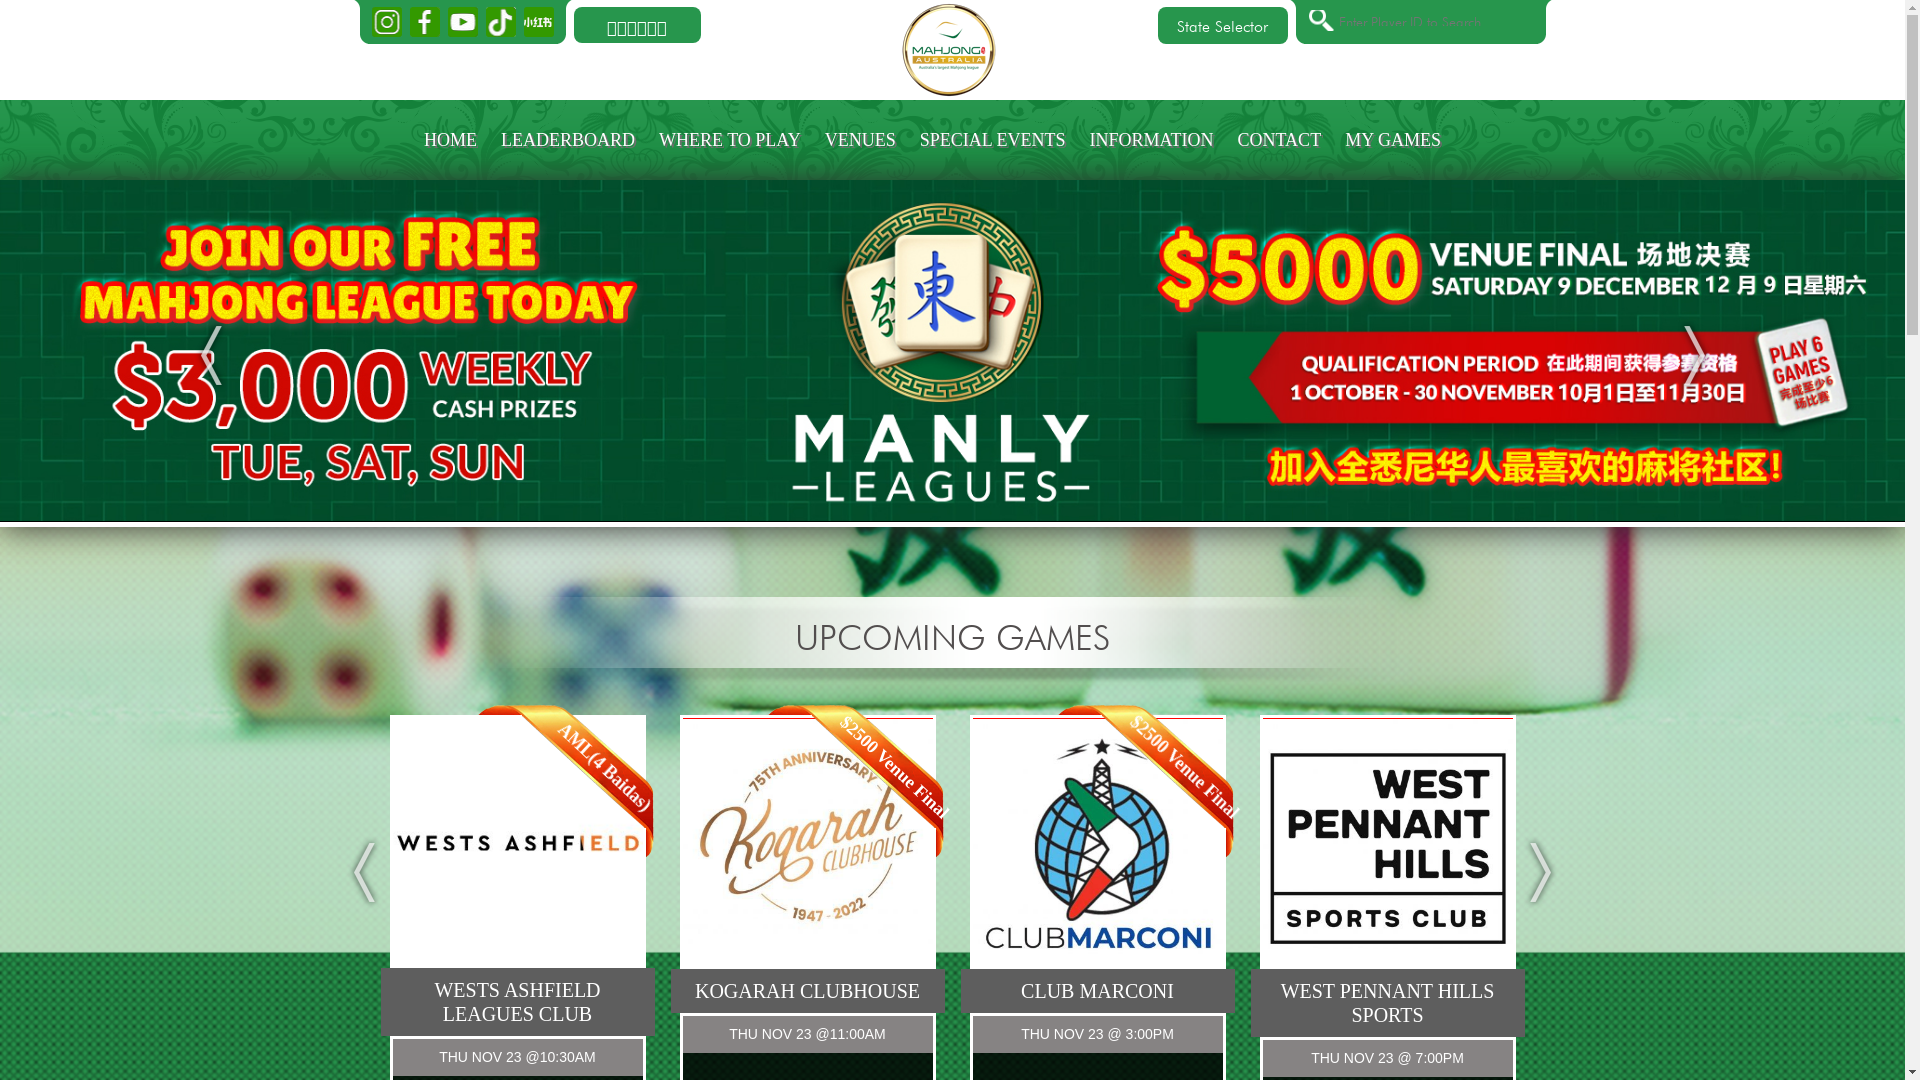 The height and width of the screenshot is (1080, 1920). I want to click on CONTACT, so click(1280, 140).